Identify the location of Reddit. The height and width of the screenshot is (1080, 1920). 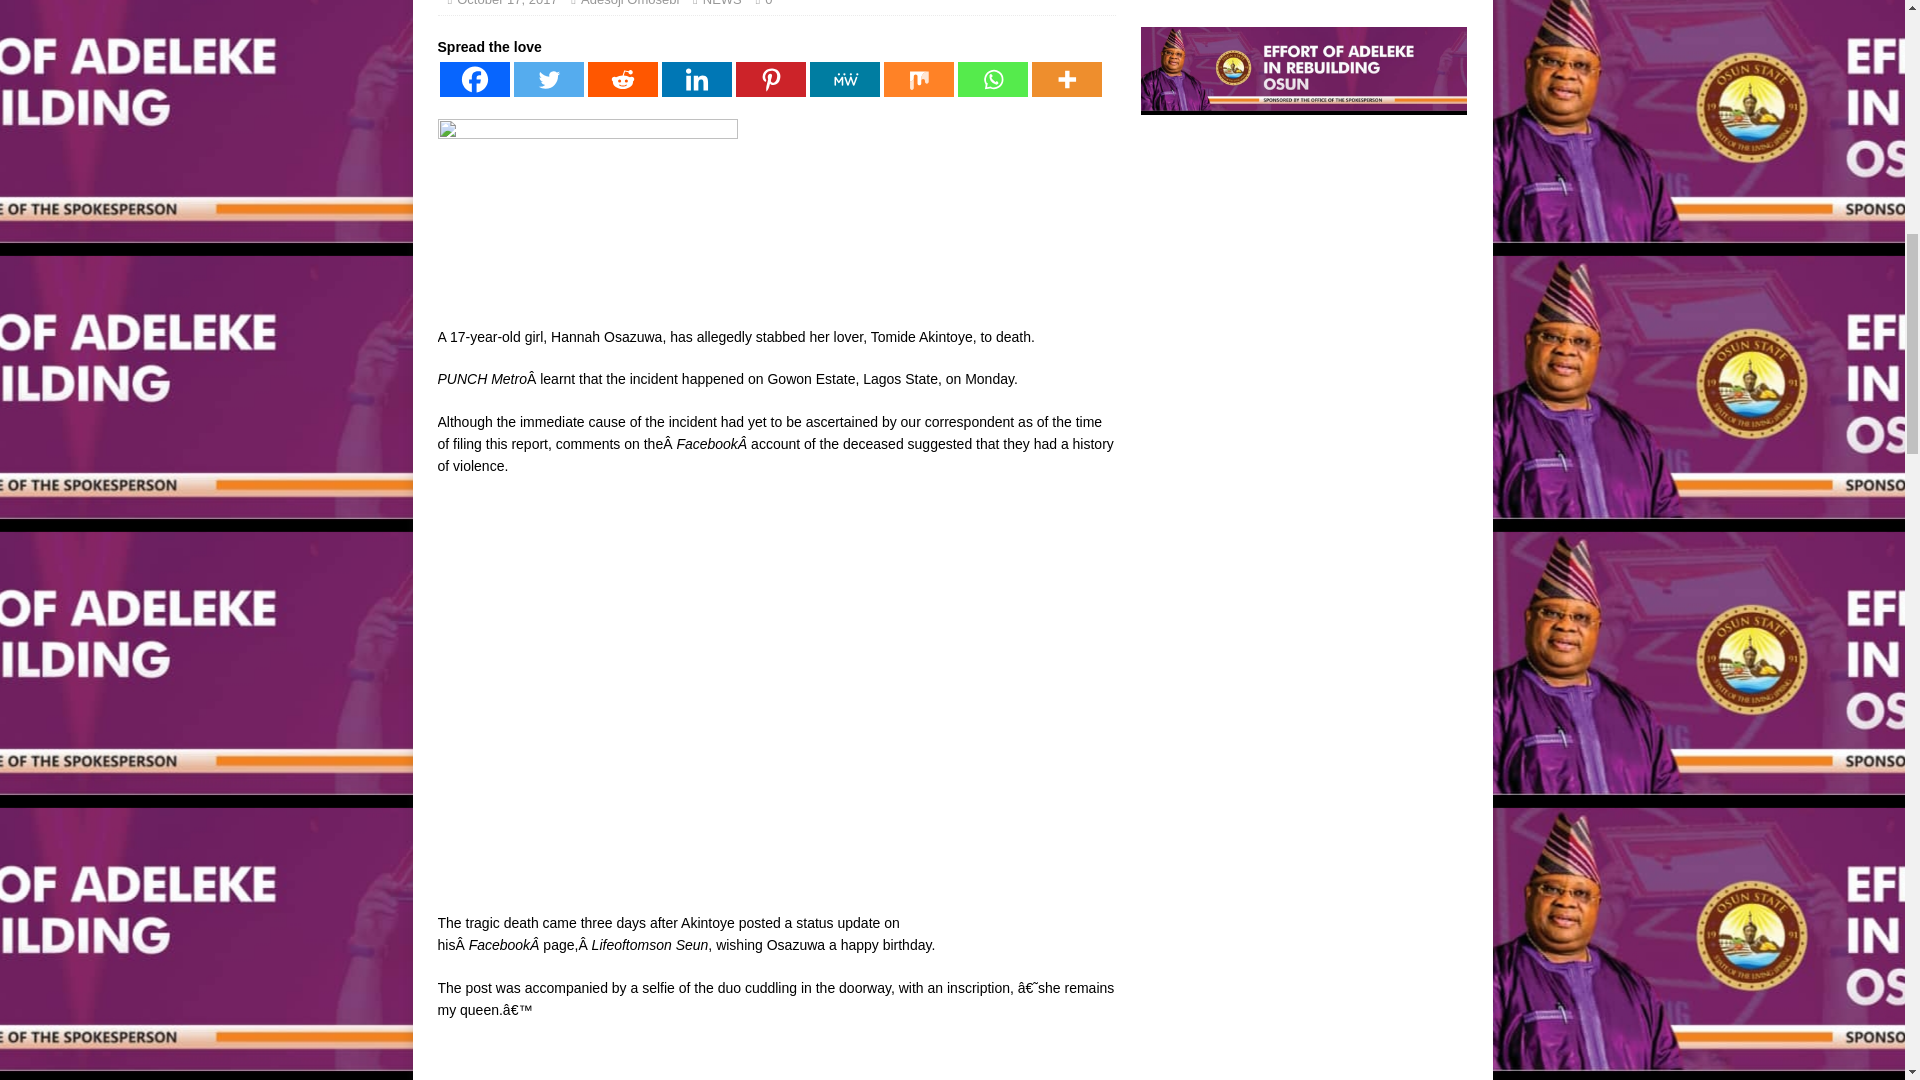
(622, 79).